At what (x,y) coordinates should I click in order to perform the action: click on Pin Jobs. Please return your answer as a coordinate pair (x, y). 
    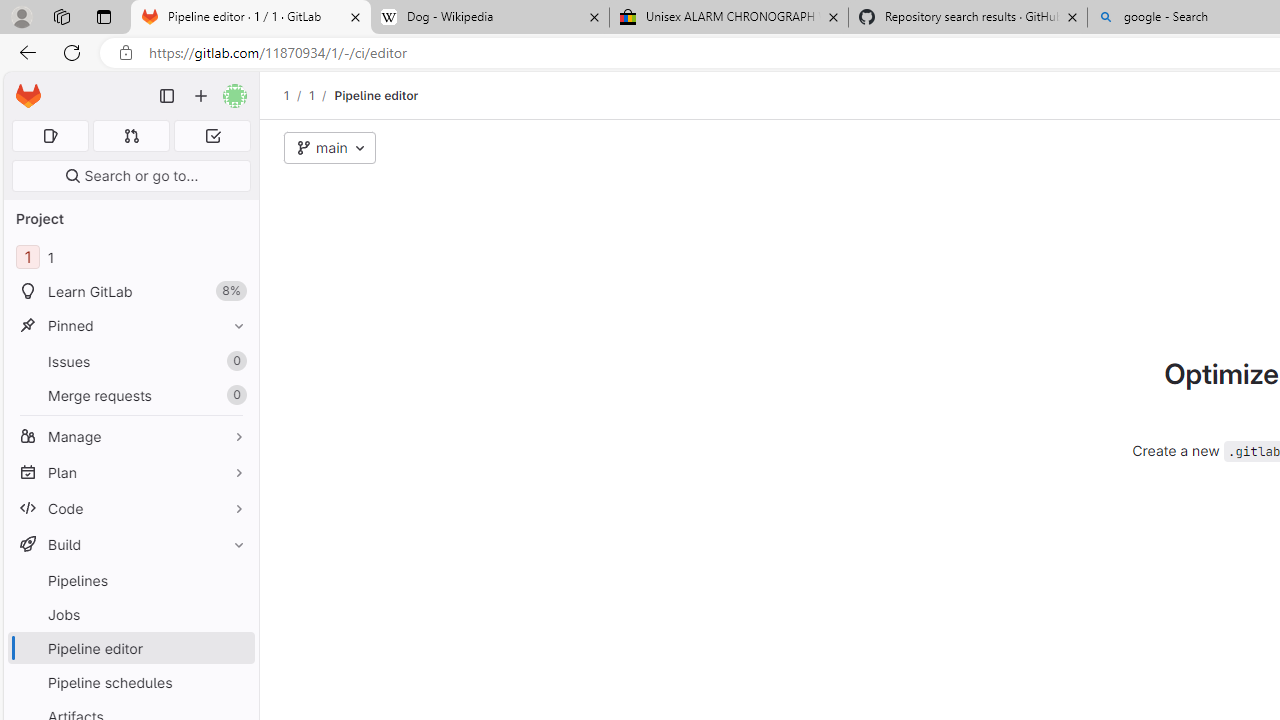
    Looking at the image, I should click on (234, 614).